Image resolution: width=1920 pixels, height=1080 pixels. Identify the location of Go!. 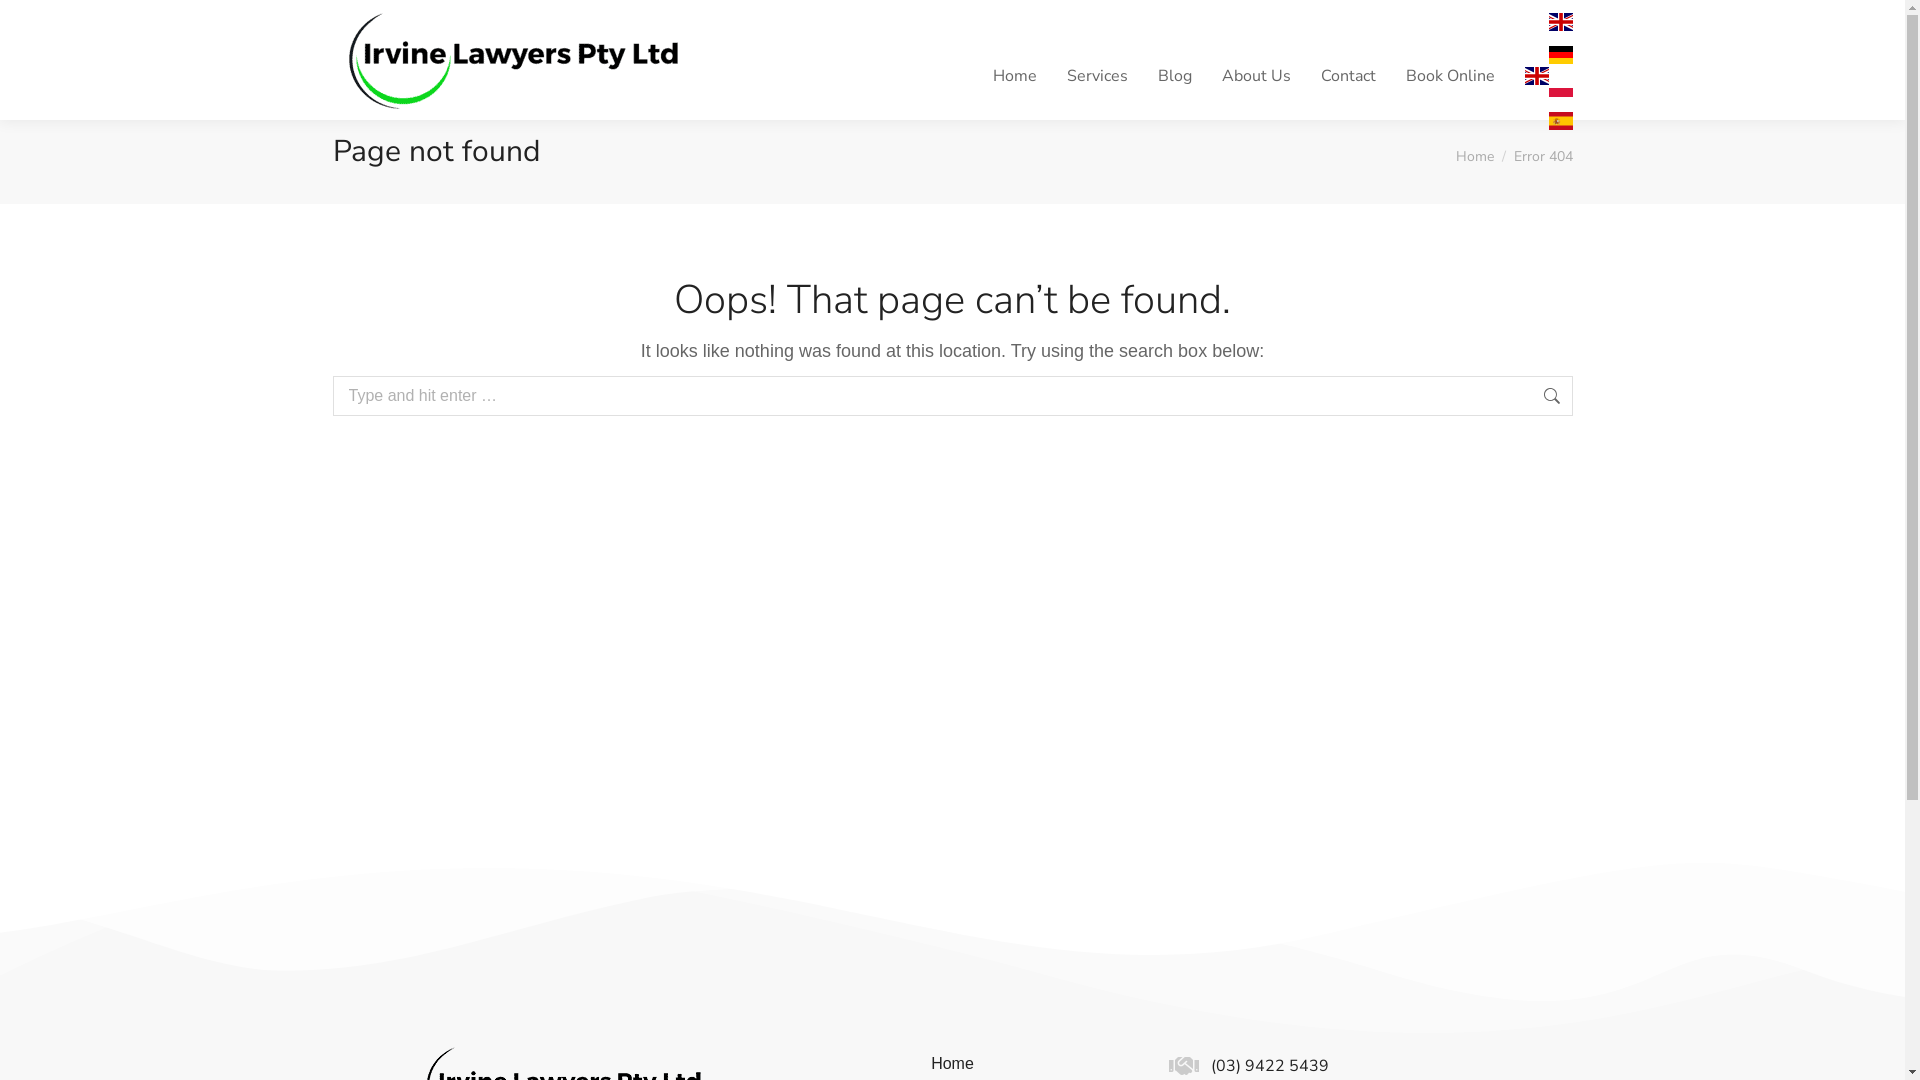
(1602, 398).